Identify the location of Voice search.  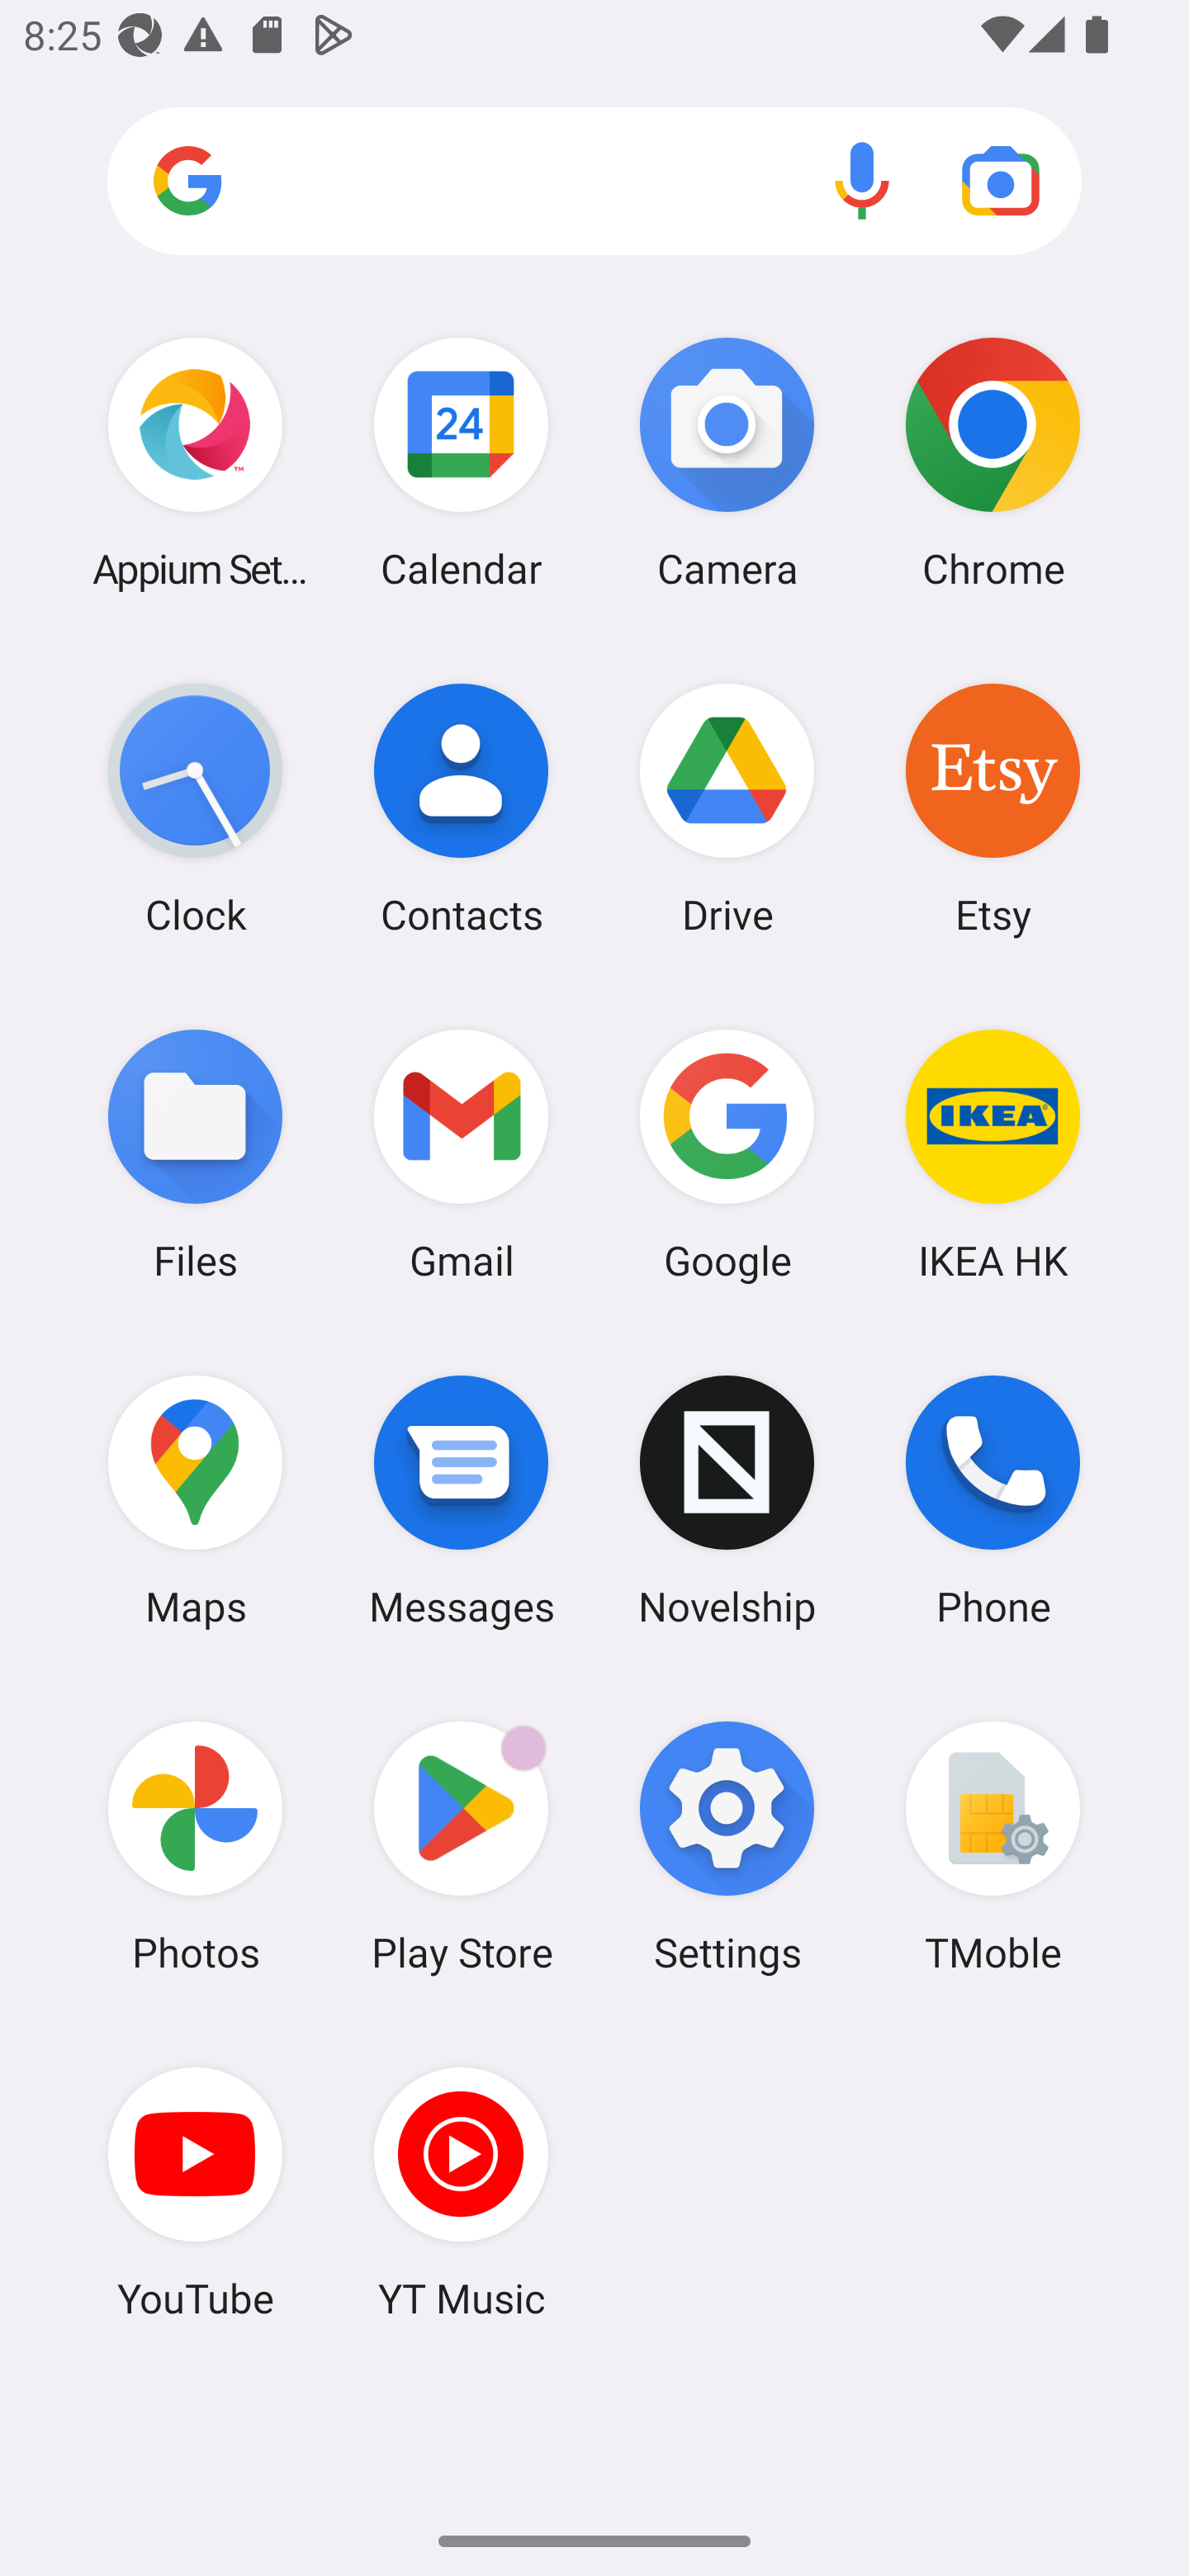
(862, 180).